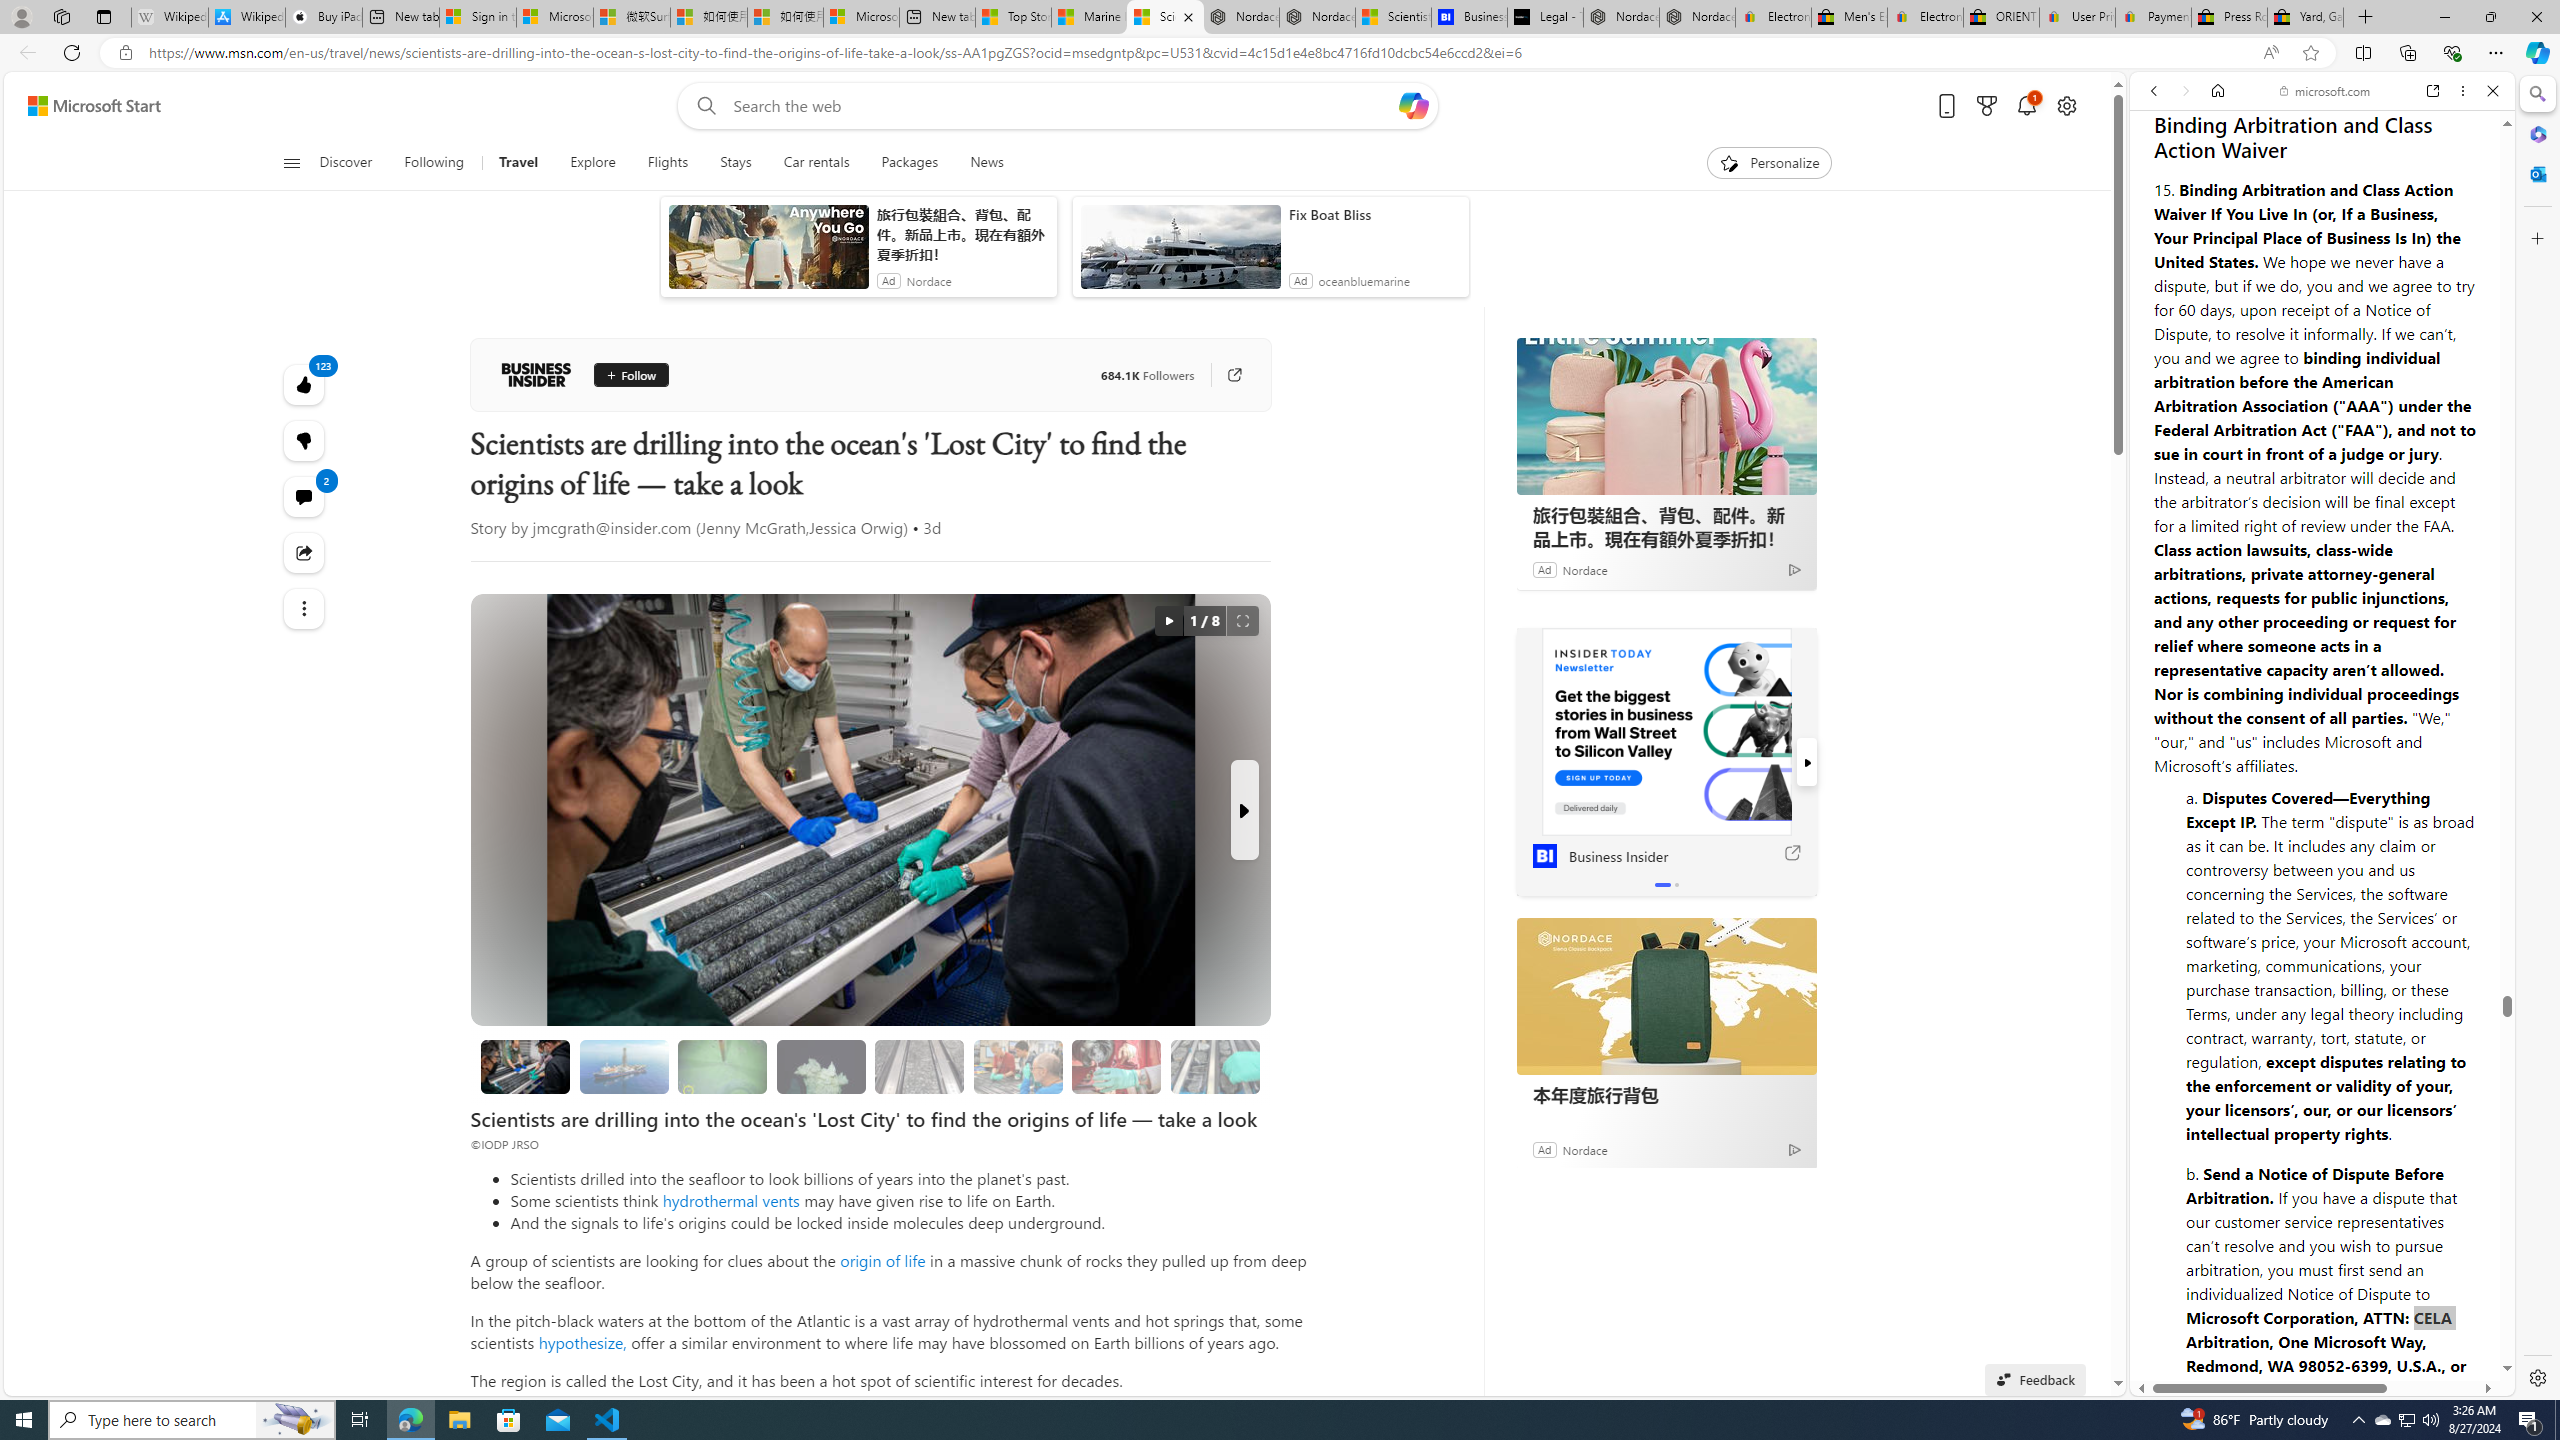 This screenshot has height=1440, width=2560. What do you see at coordinates (1013, 17) in the screenshot?
I see `Top Stories - MSN` at bounding box center [1013, 17].